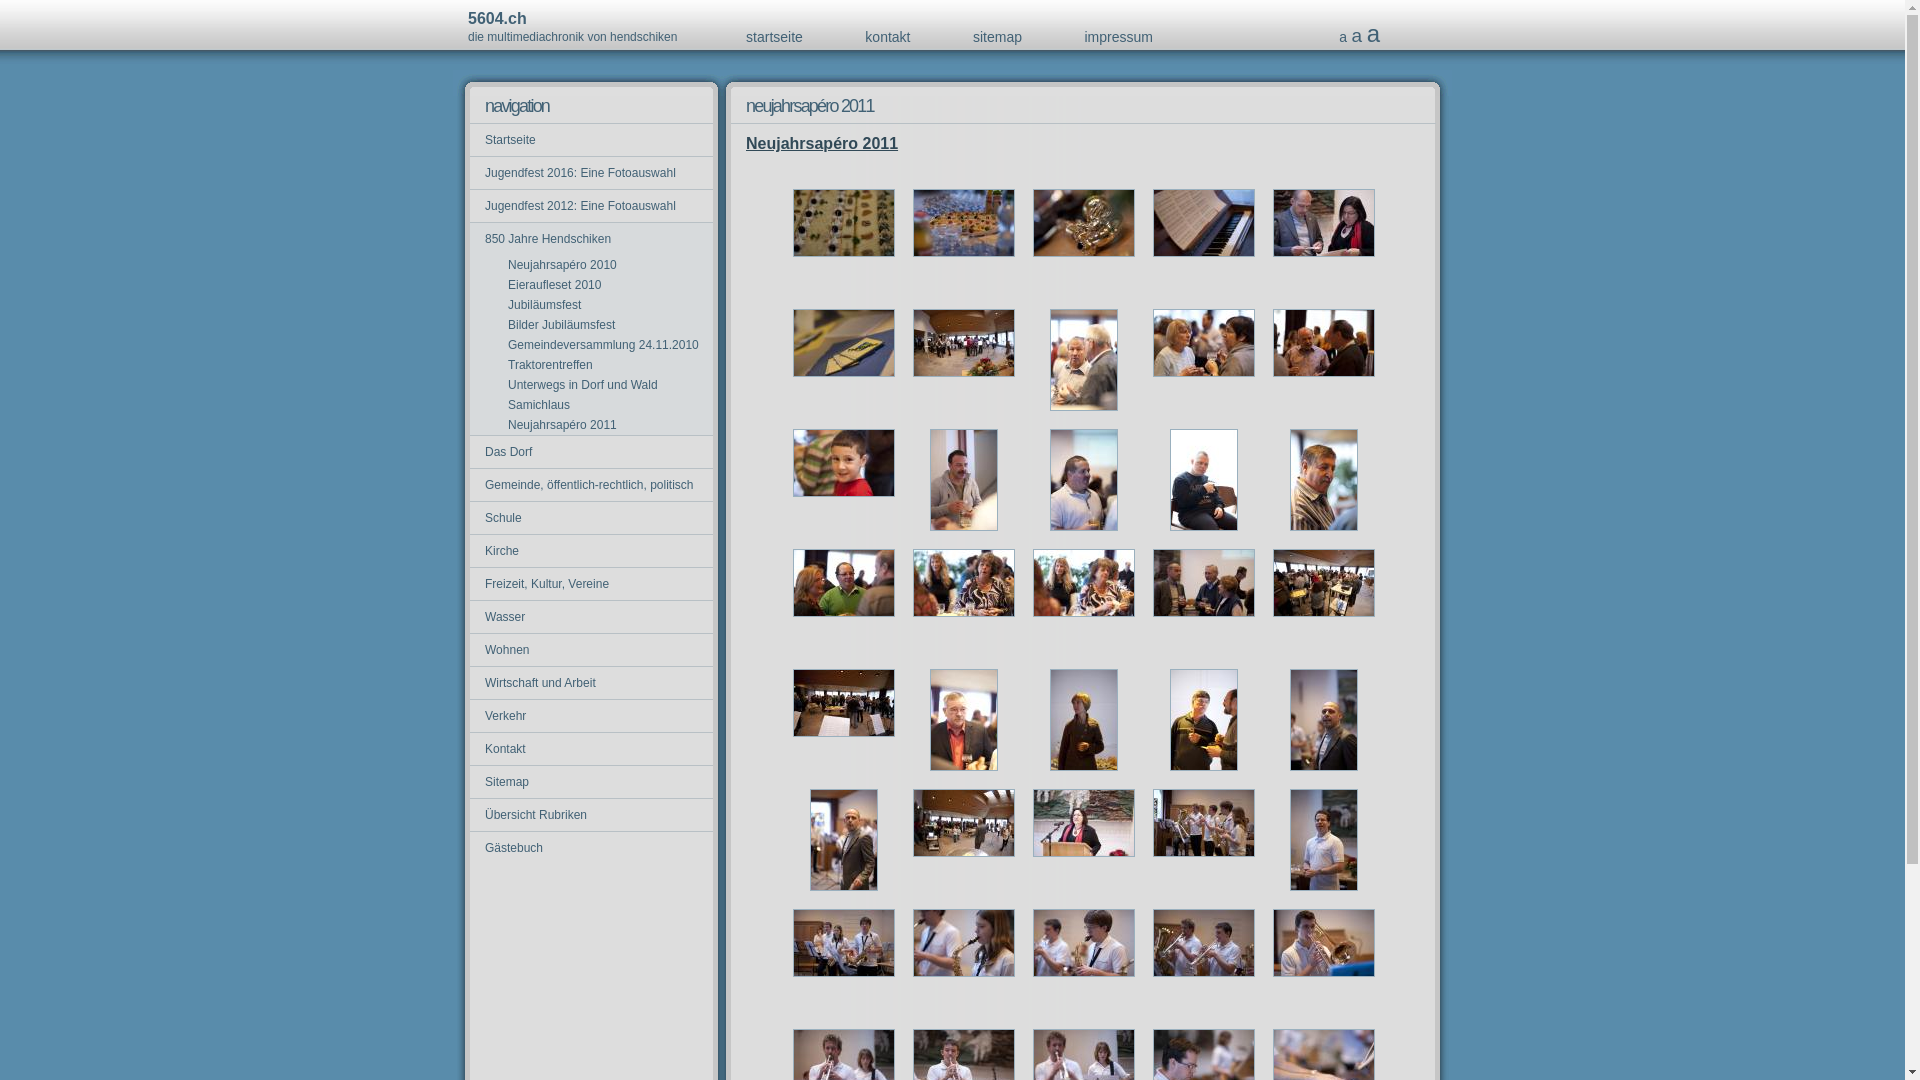  Describe the element at coordinates (596, 345) in the screenshot. I see `Gemeindeversammlung 24.11.2010` at that location.